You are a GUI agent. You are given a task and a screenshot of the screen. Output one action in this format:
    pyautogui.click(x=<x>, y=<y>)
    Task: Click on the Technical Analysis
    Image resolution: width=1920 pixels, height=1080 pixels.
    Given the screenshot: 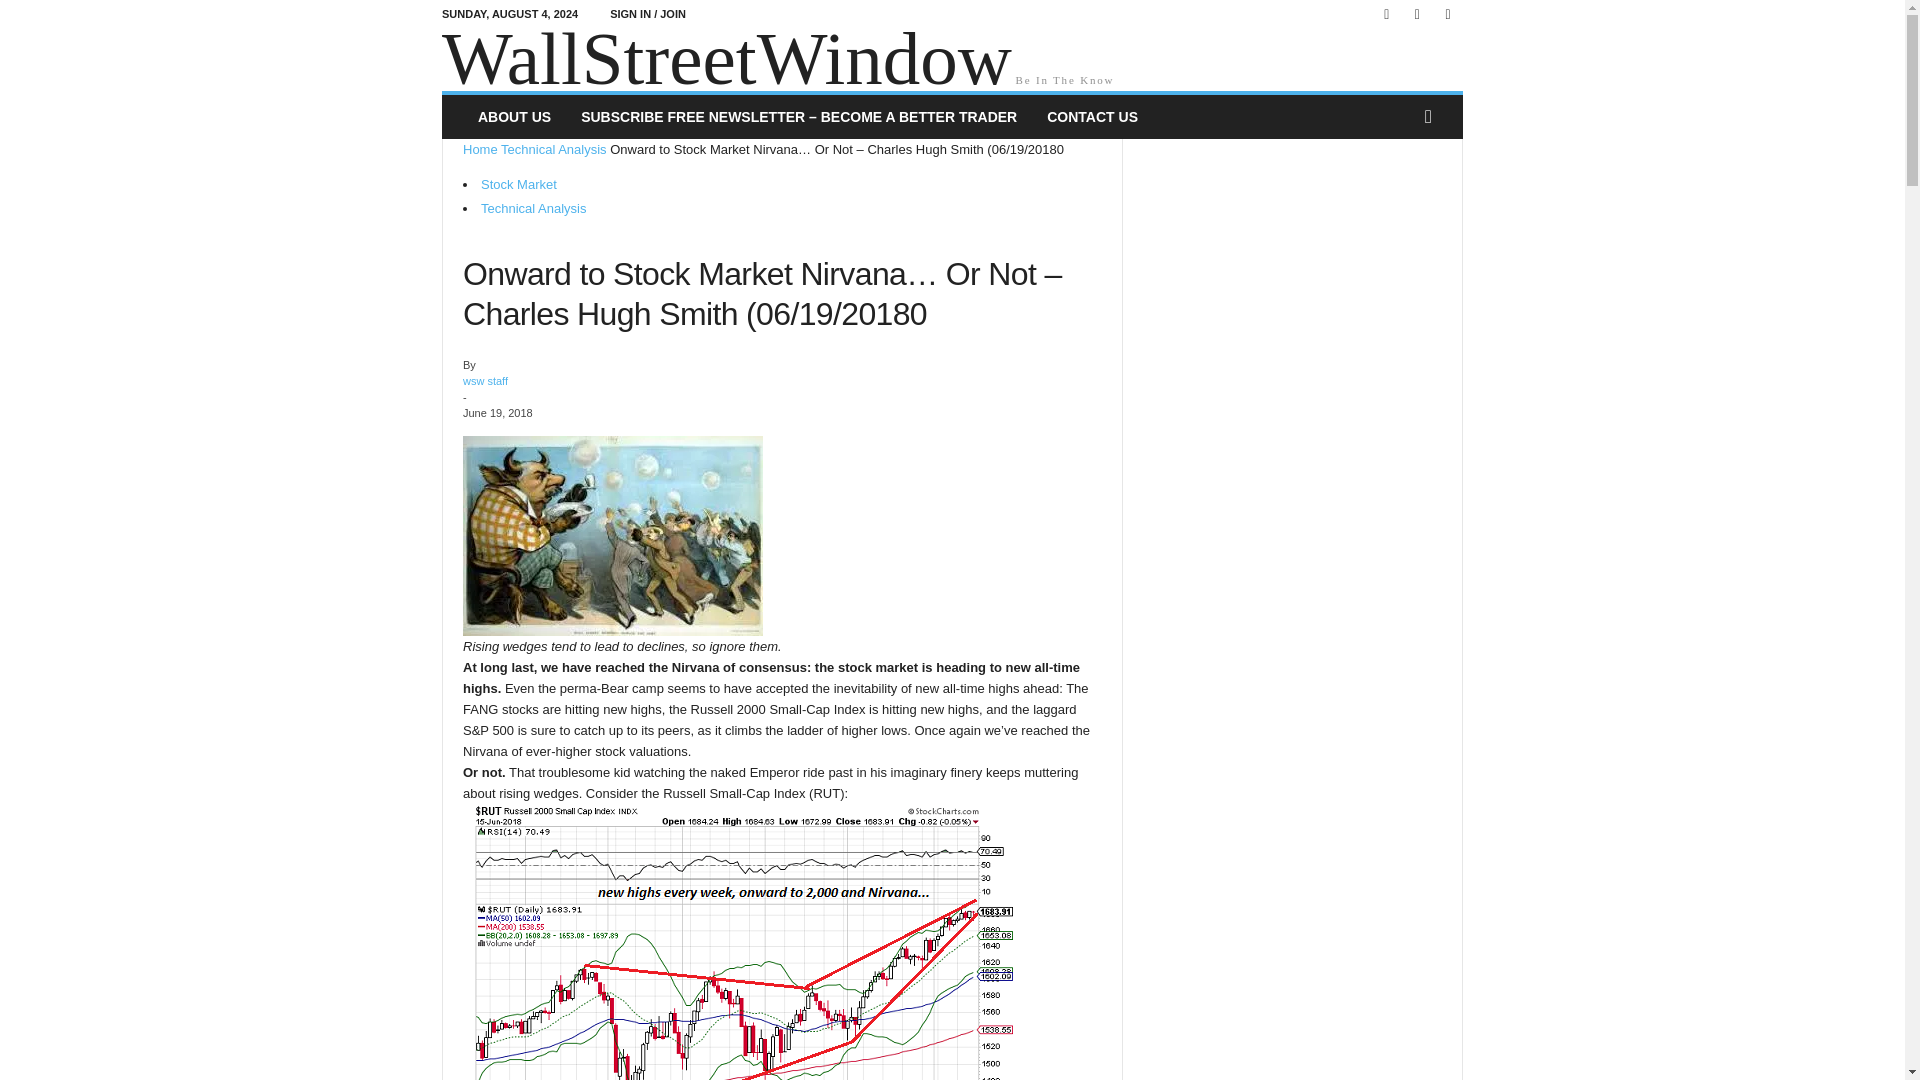 What is the action you would take?
    pyautogui.click(x=554, y=148)
    